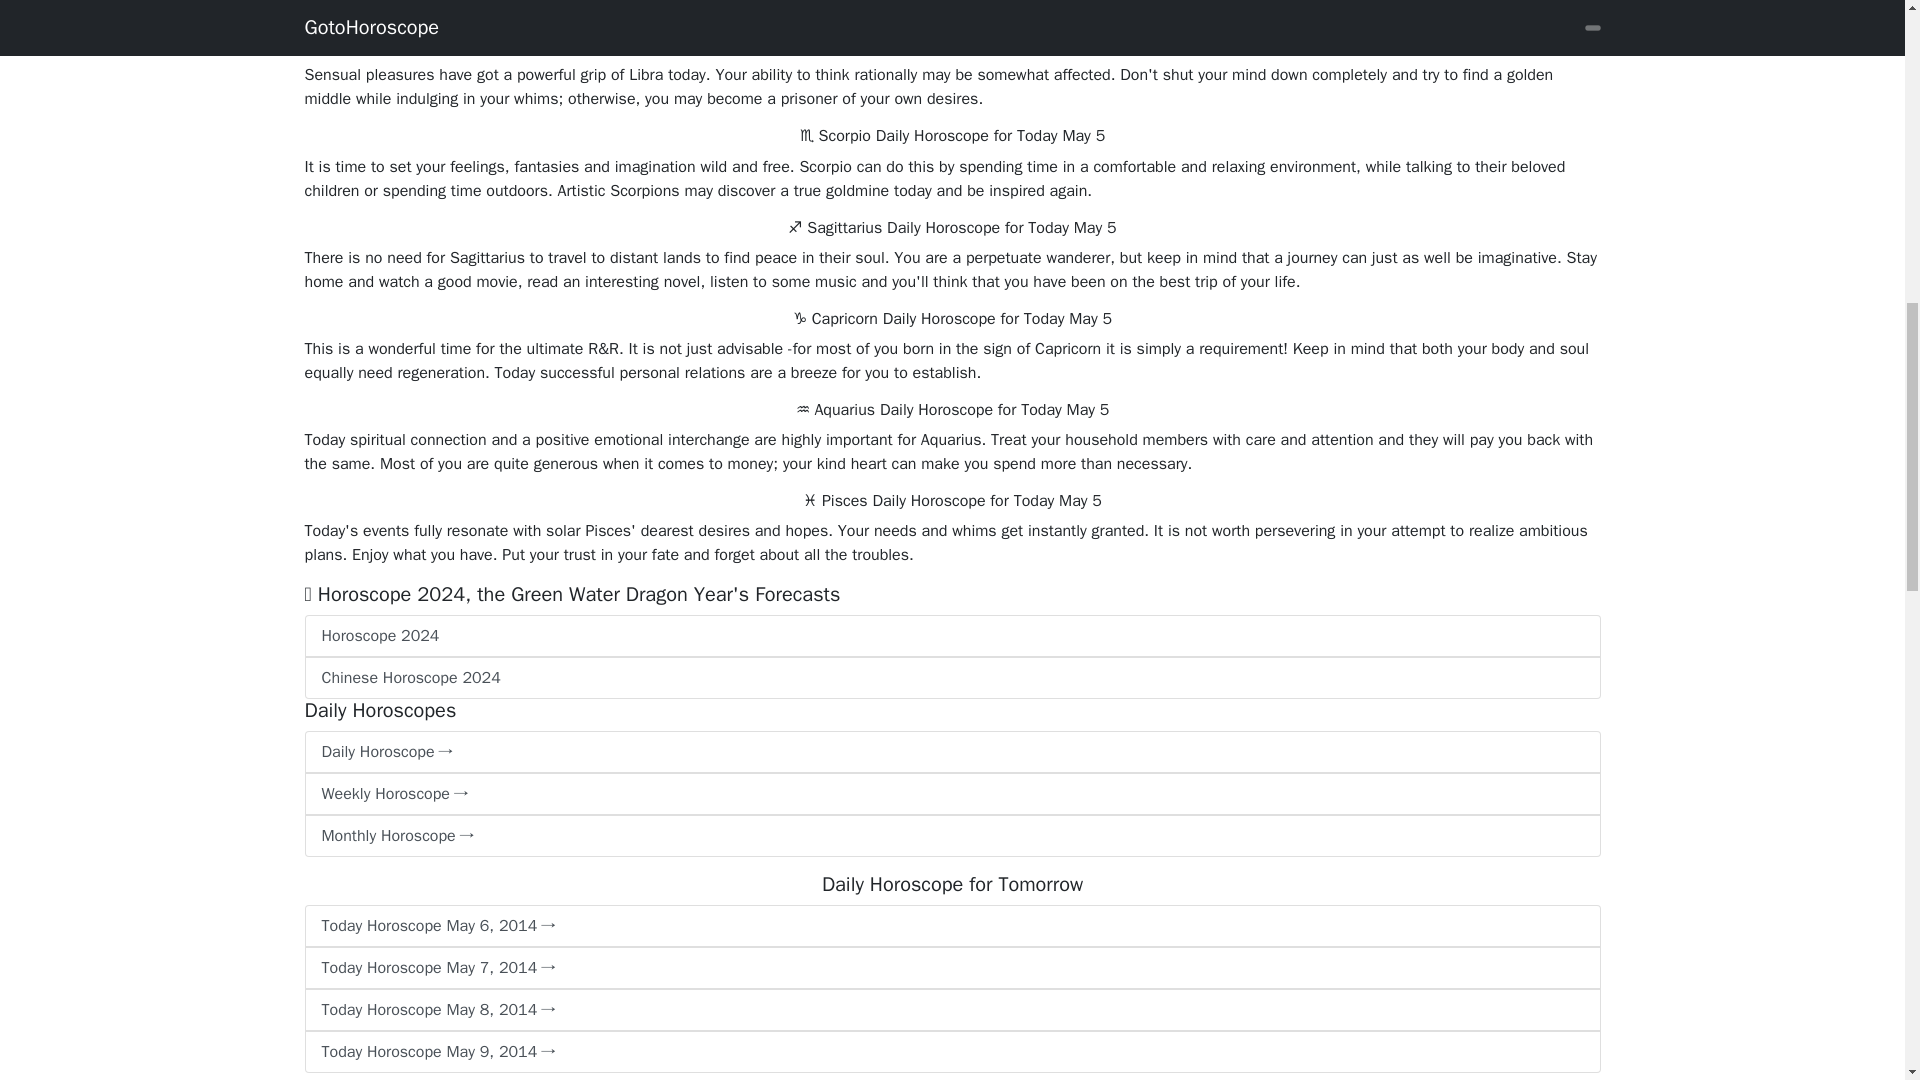 This screenshot has height=1080, width=1920. What do you see at coordinates (951, 1010) in the screenshot?
I see `Today Horoscope May 8, 2014` at bounding box center [951, 1010].